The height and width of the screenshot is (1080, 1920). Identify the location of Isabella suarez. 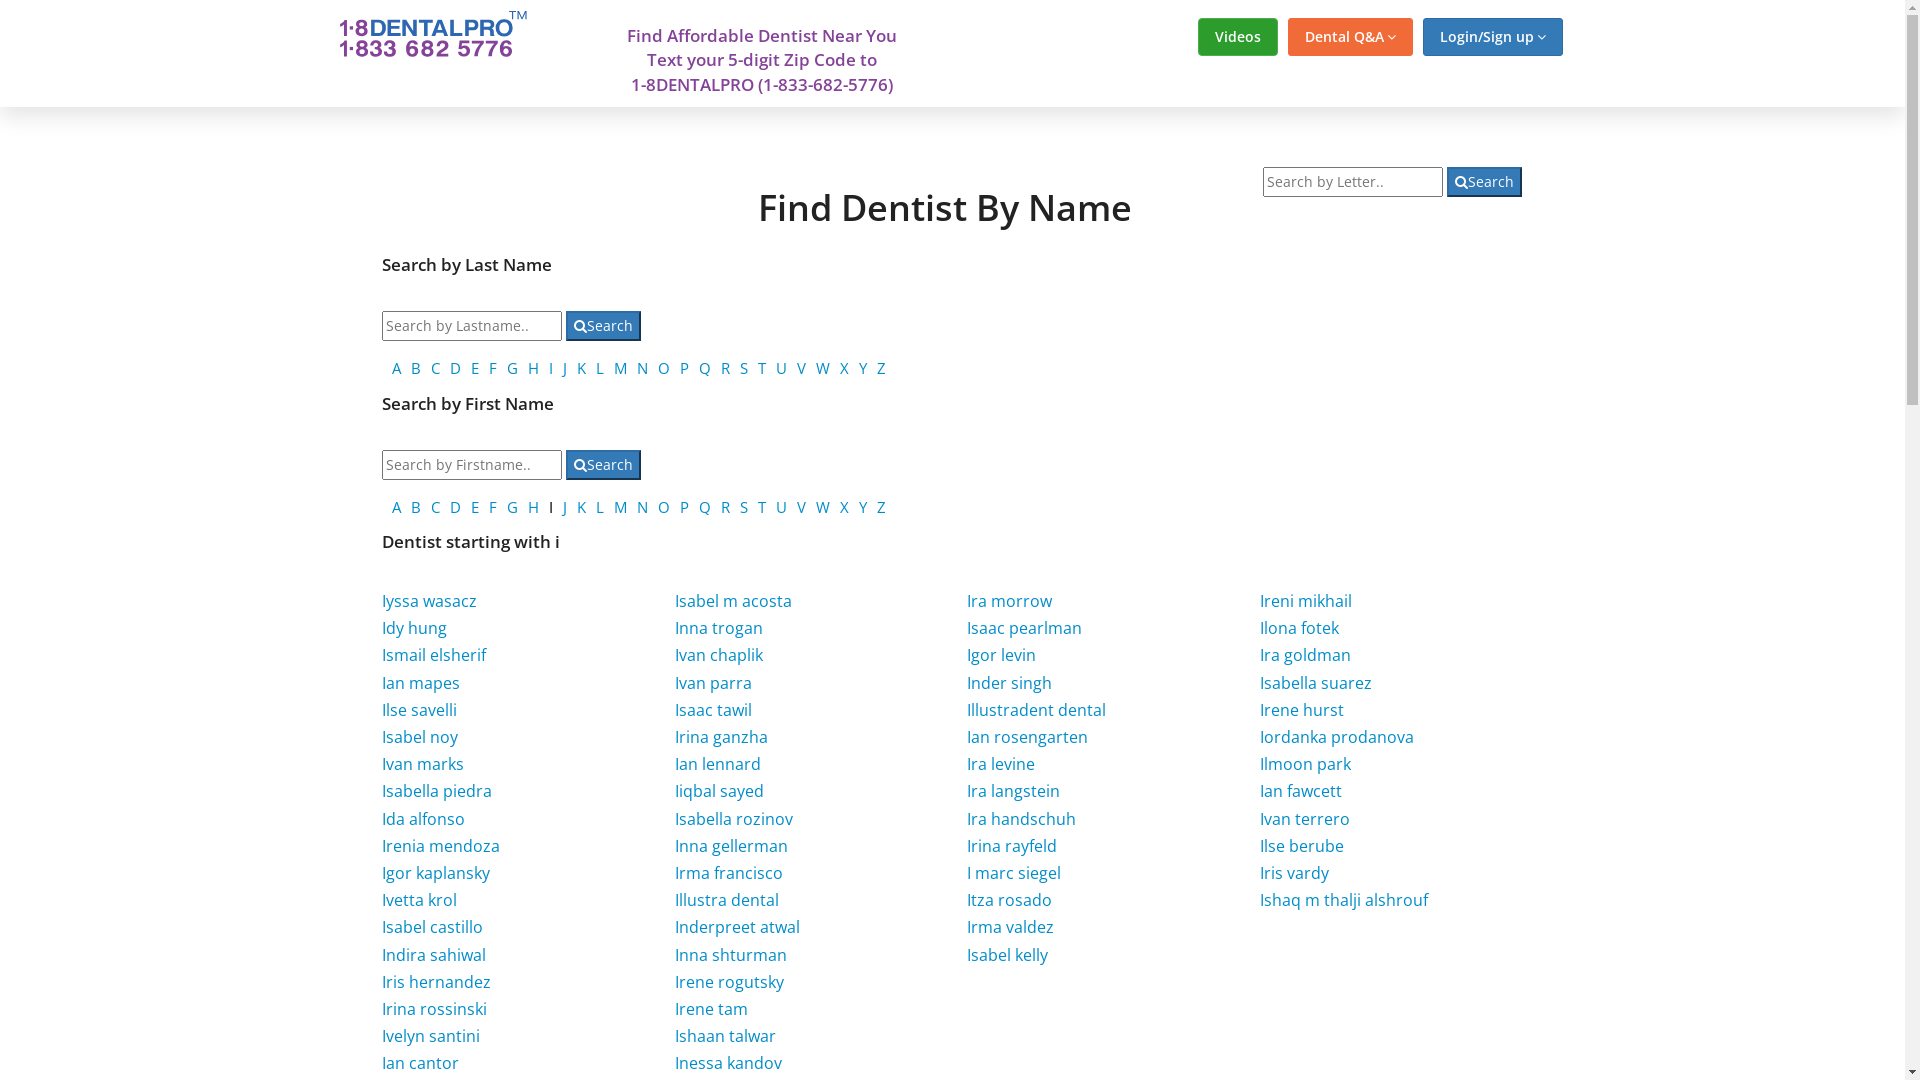
(1316, 683).